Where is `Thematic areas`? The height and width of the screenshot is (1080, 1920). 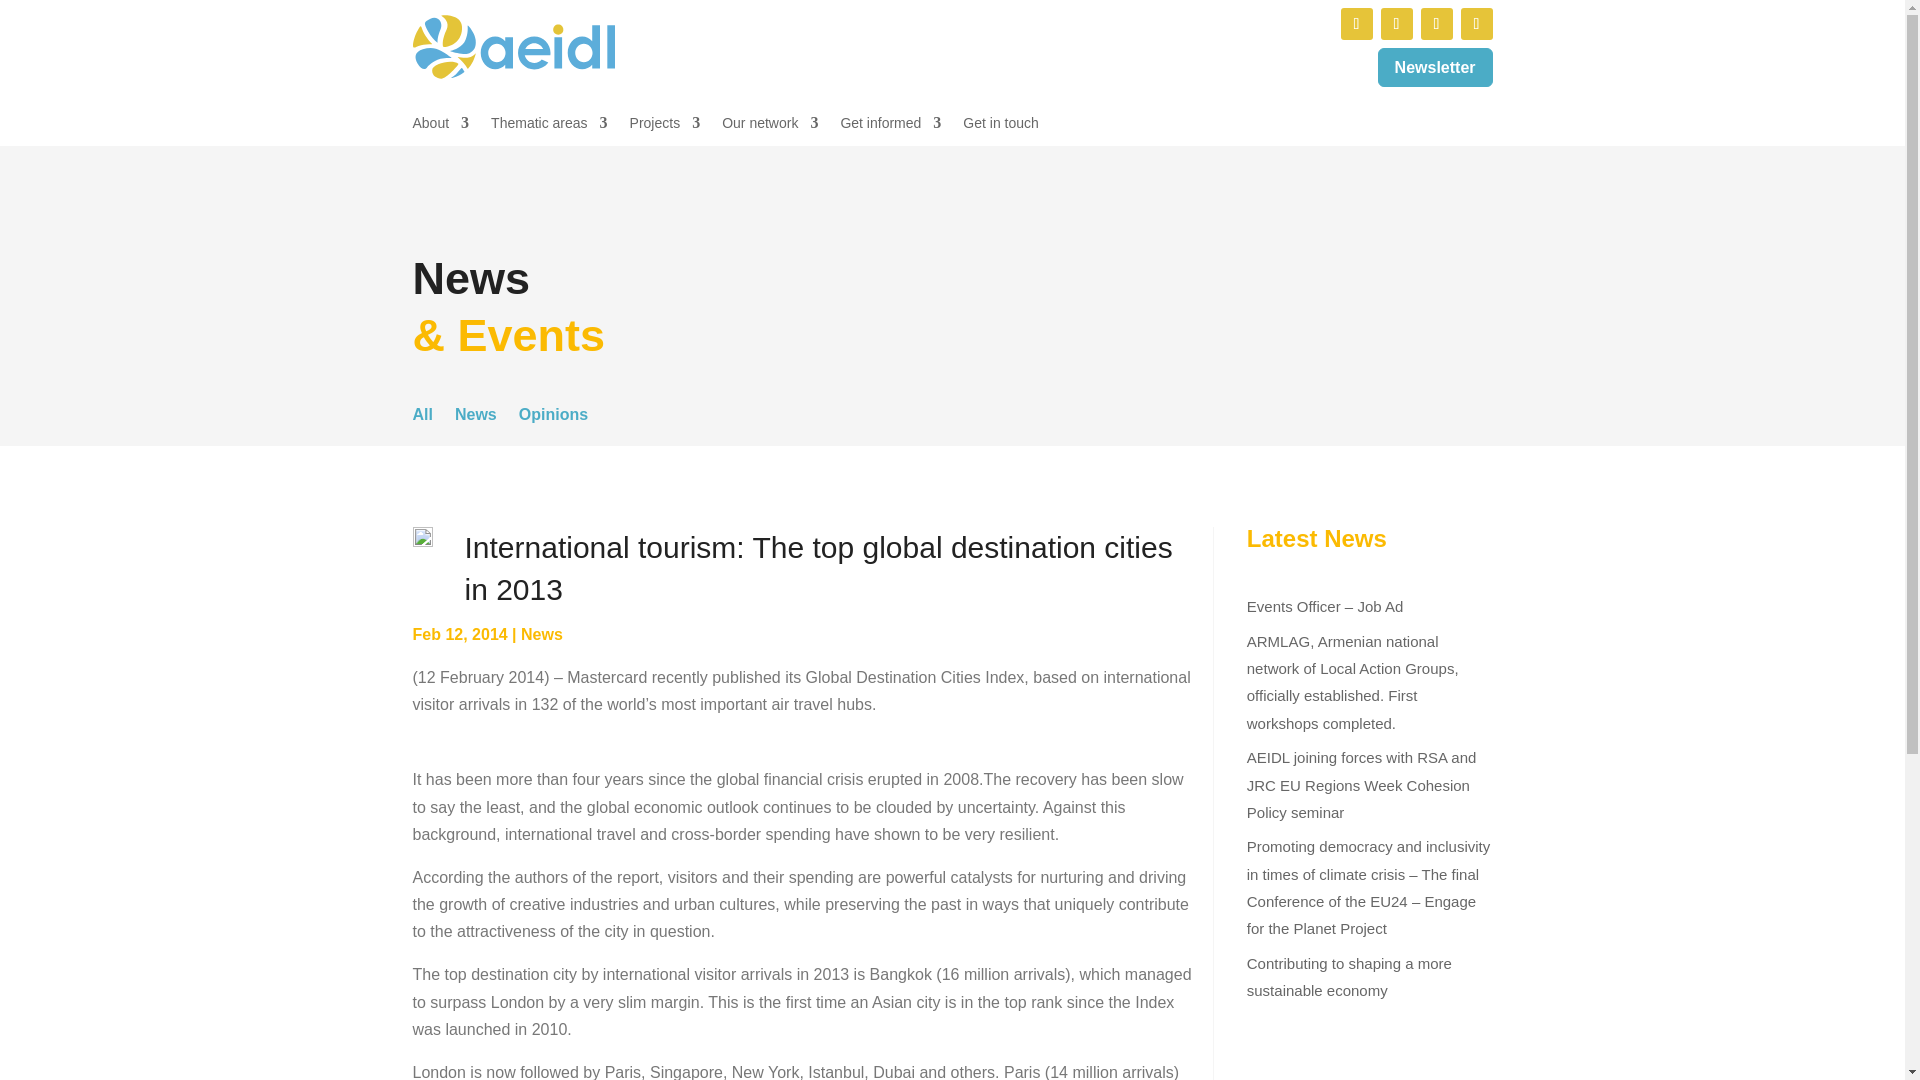
Thematic areas is located at coordinates (548, 126).